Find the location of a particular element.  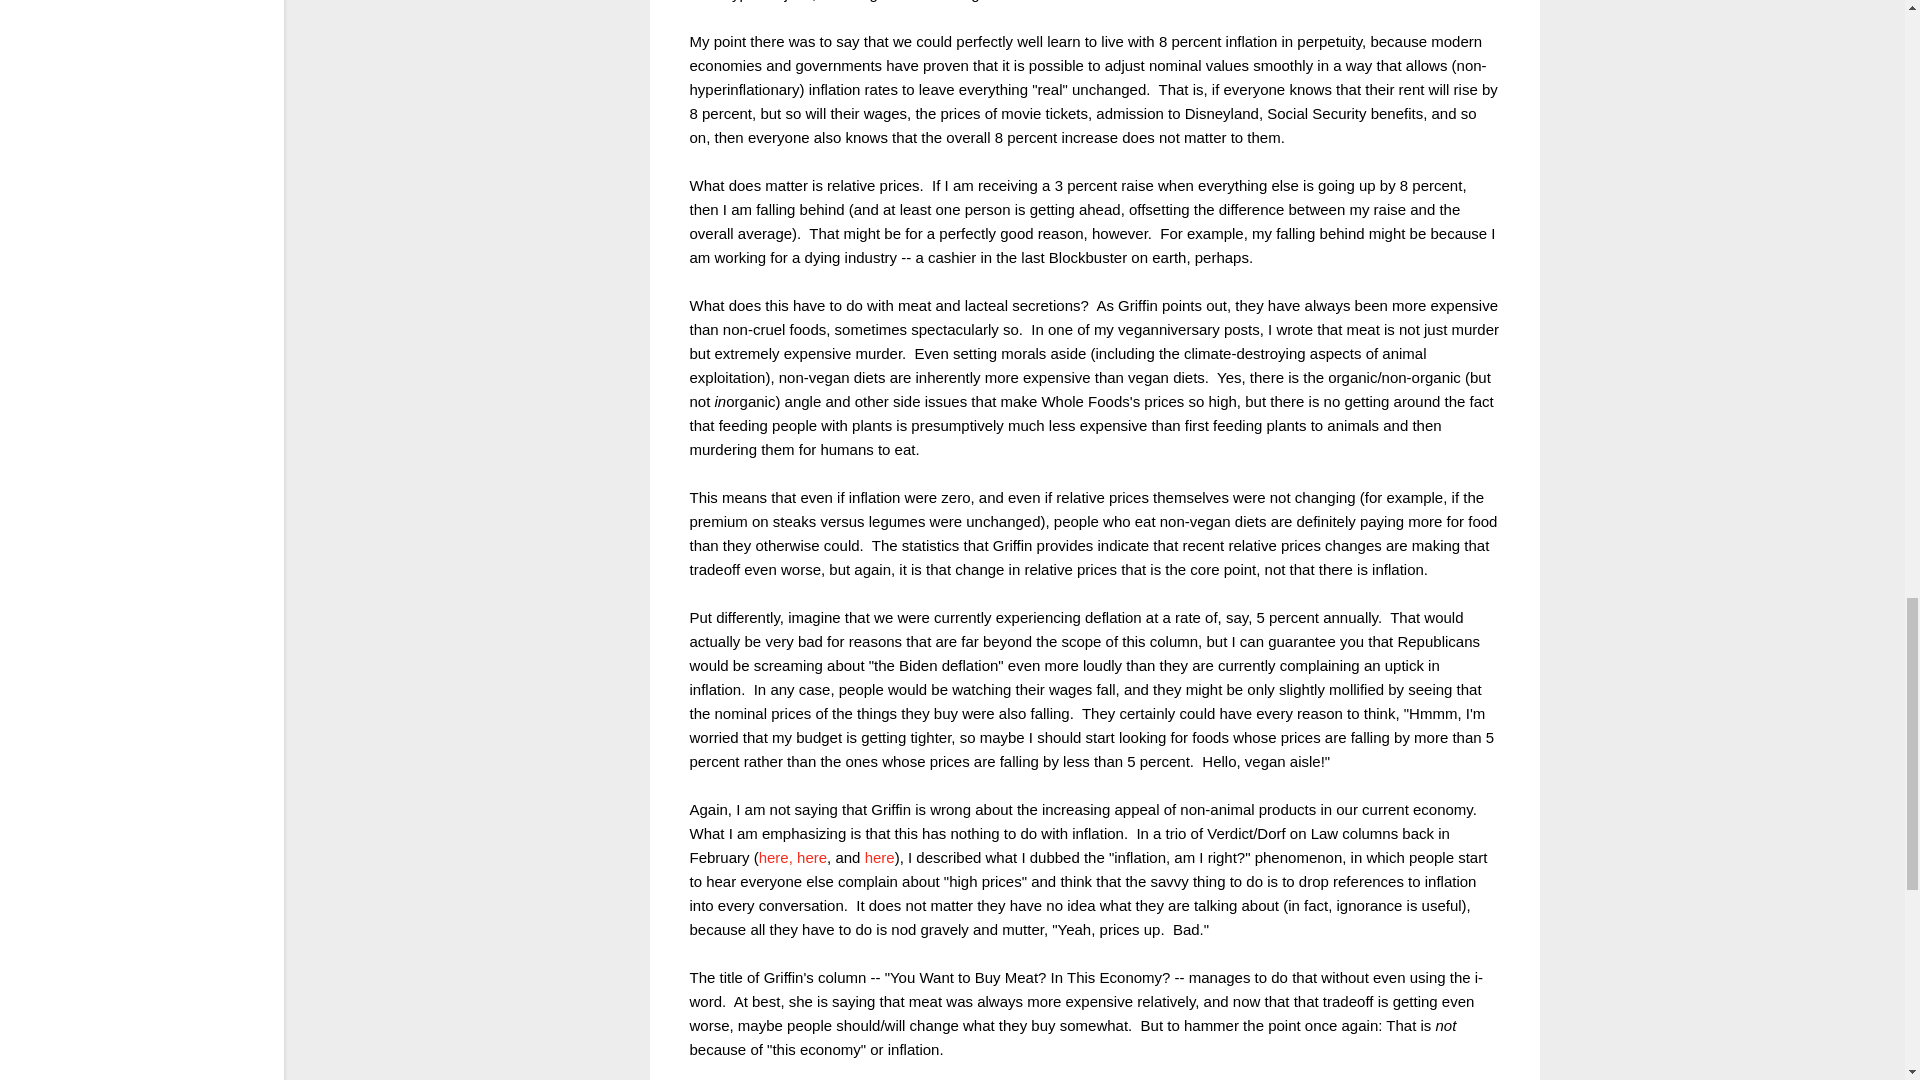

here, is located at coordinates (775, 856).